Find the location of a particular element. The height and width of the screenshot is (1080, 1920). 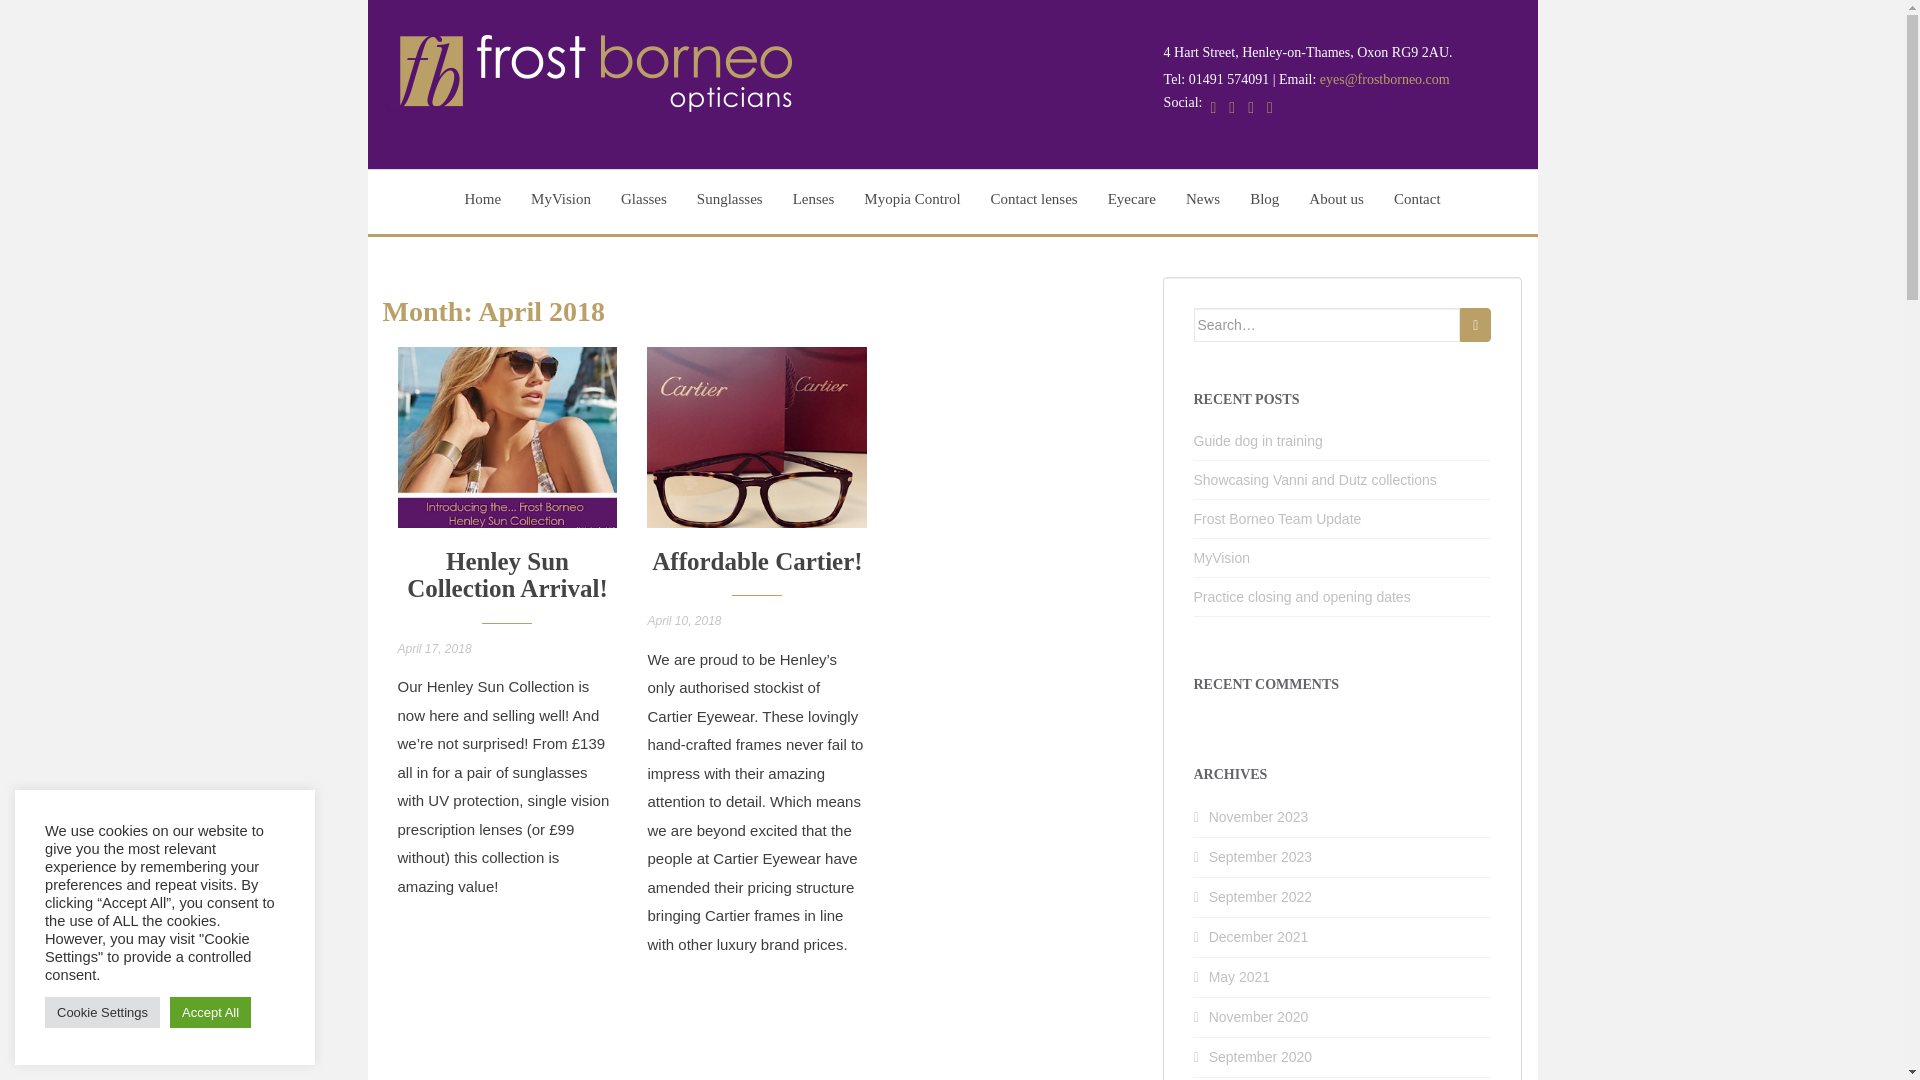

News is located at coordinates (1202, 202).